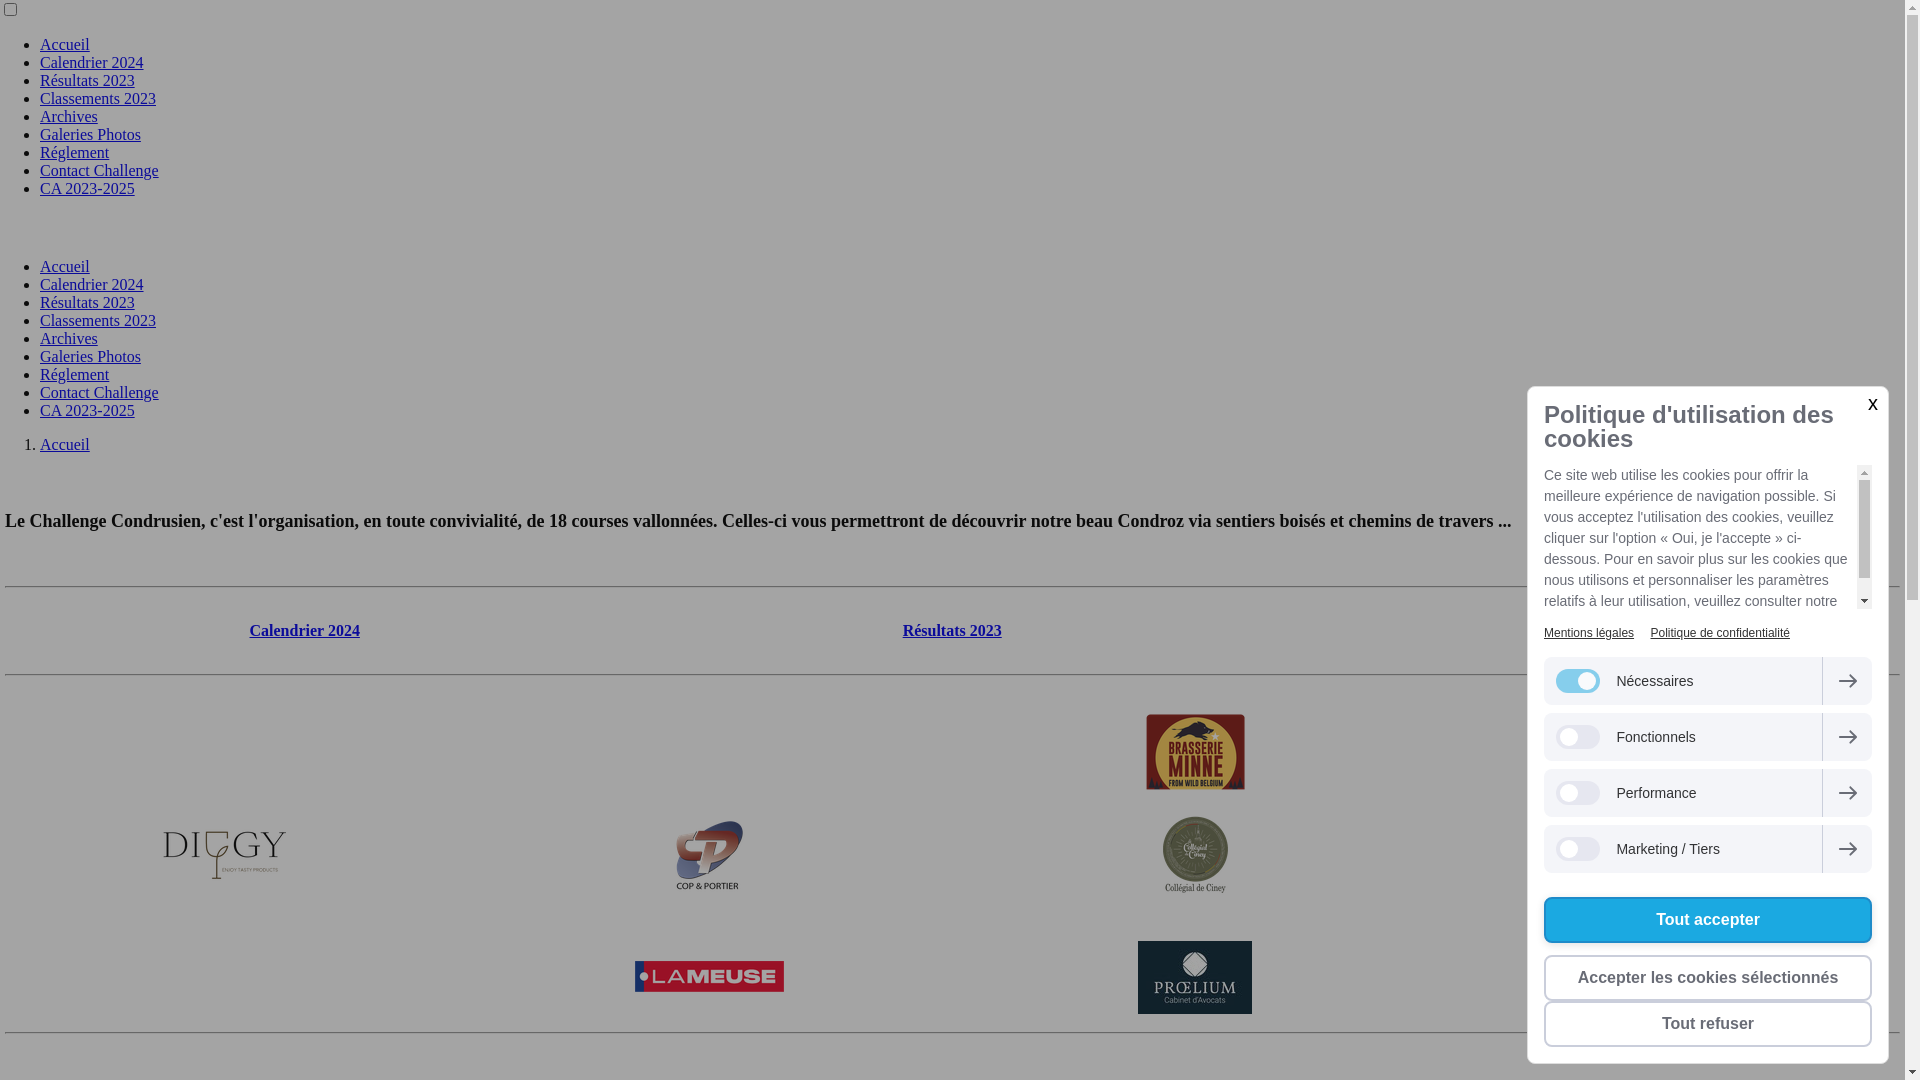 The image size is (1920, 1080). Describe the element at coordinates (90, 356) in the screenshot. I see `Galeries Photos` at that location.